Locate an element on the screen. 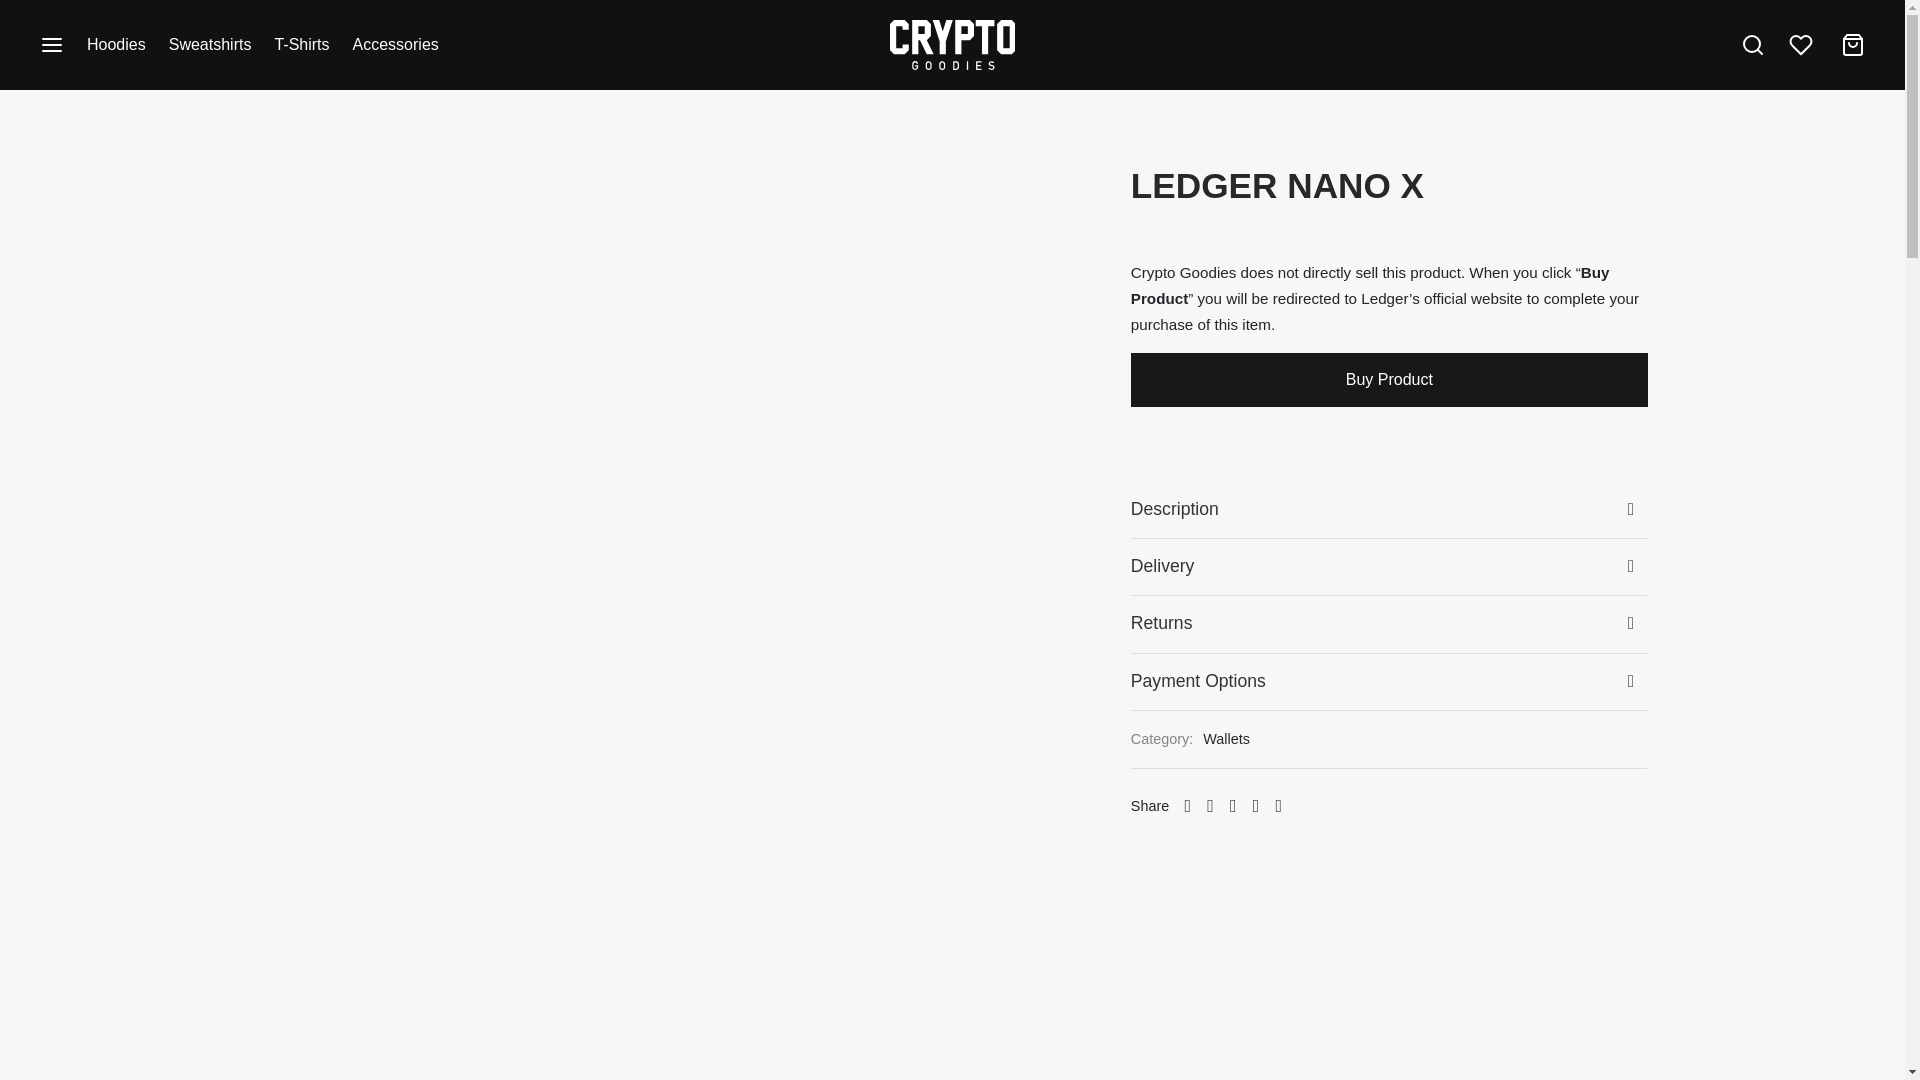 This screenshot has width=1920, height=1080. Sweatshirts is located at coordinates (210, 45).